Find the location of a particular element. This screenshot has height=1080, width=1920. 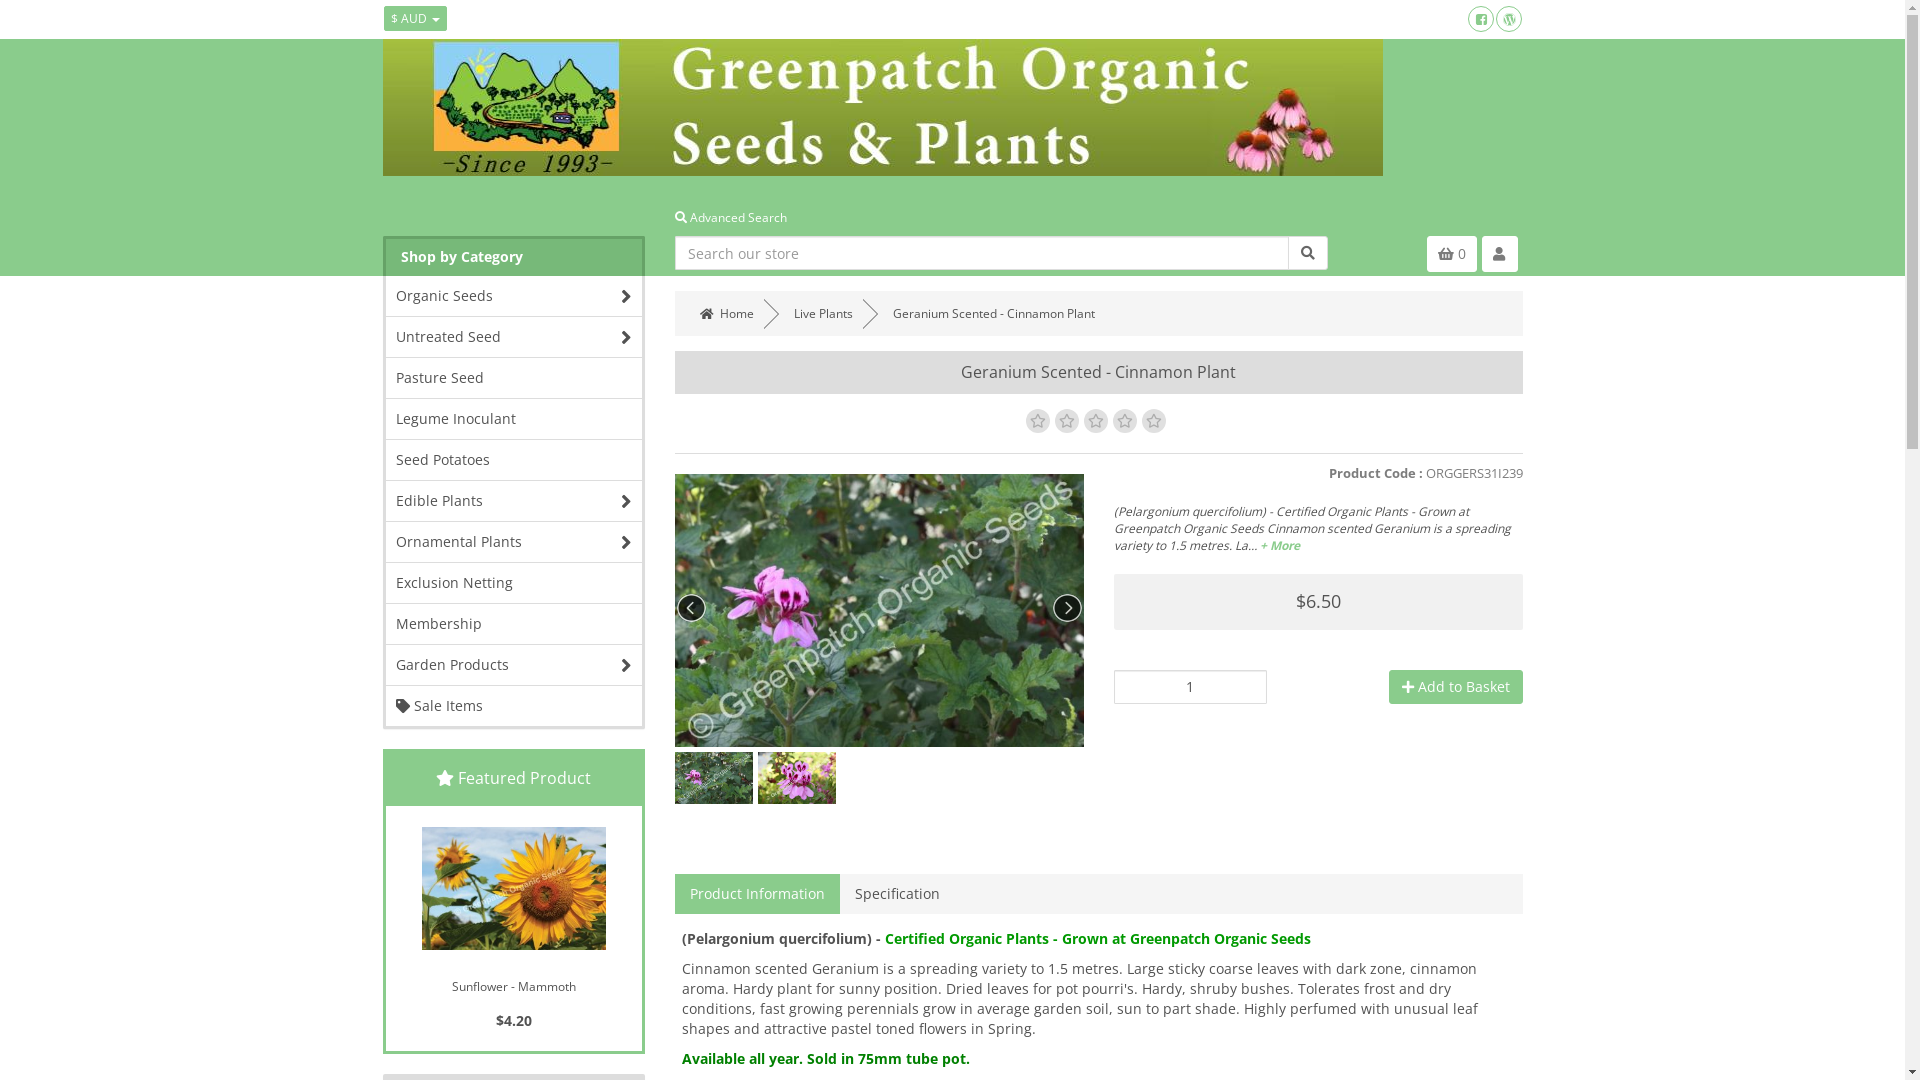

Ornamental Plants is located at coordinates (514, 542).